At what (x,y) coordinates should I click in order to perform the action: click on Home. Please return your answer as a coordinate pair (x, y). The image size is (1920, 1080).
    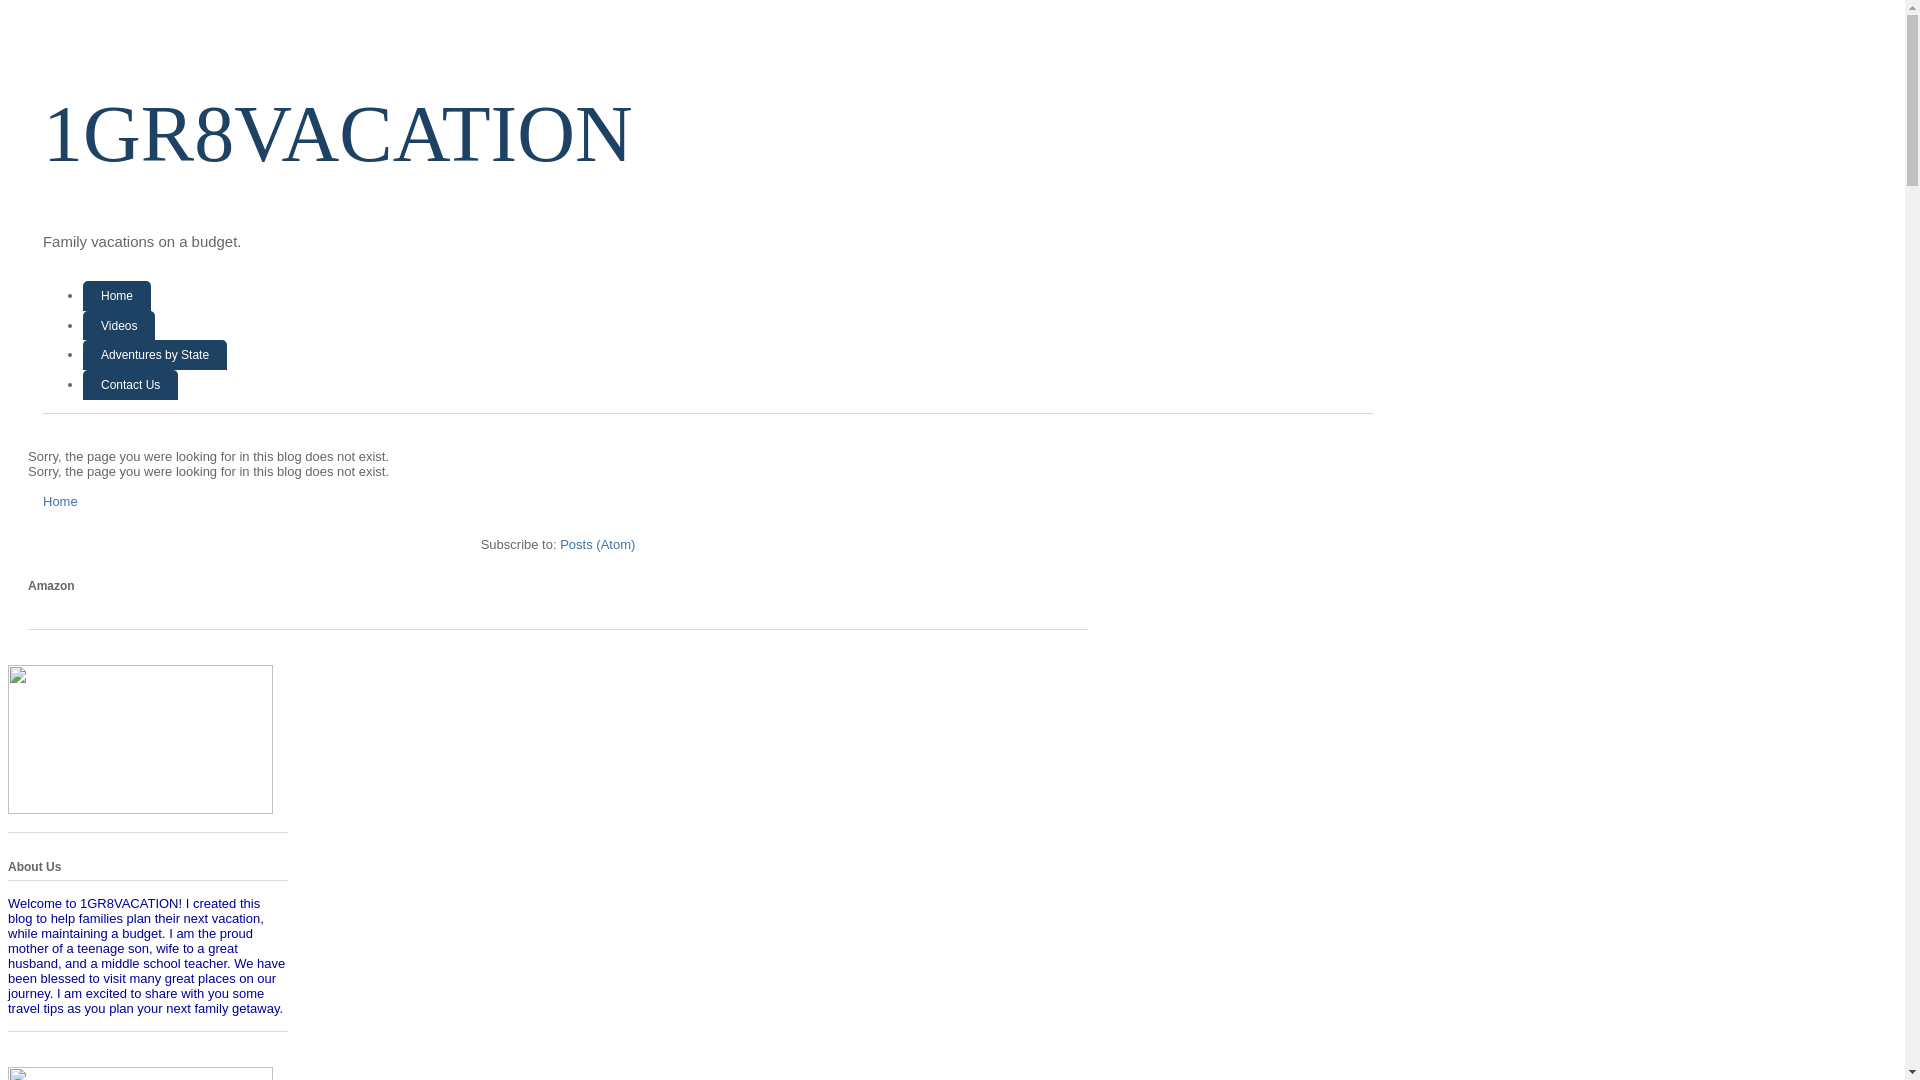
    Looking at the image, I should click on (117, 296).